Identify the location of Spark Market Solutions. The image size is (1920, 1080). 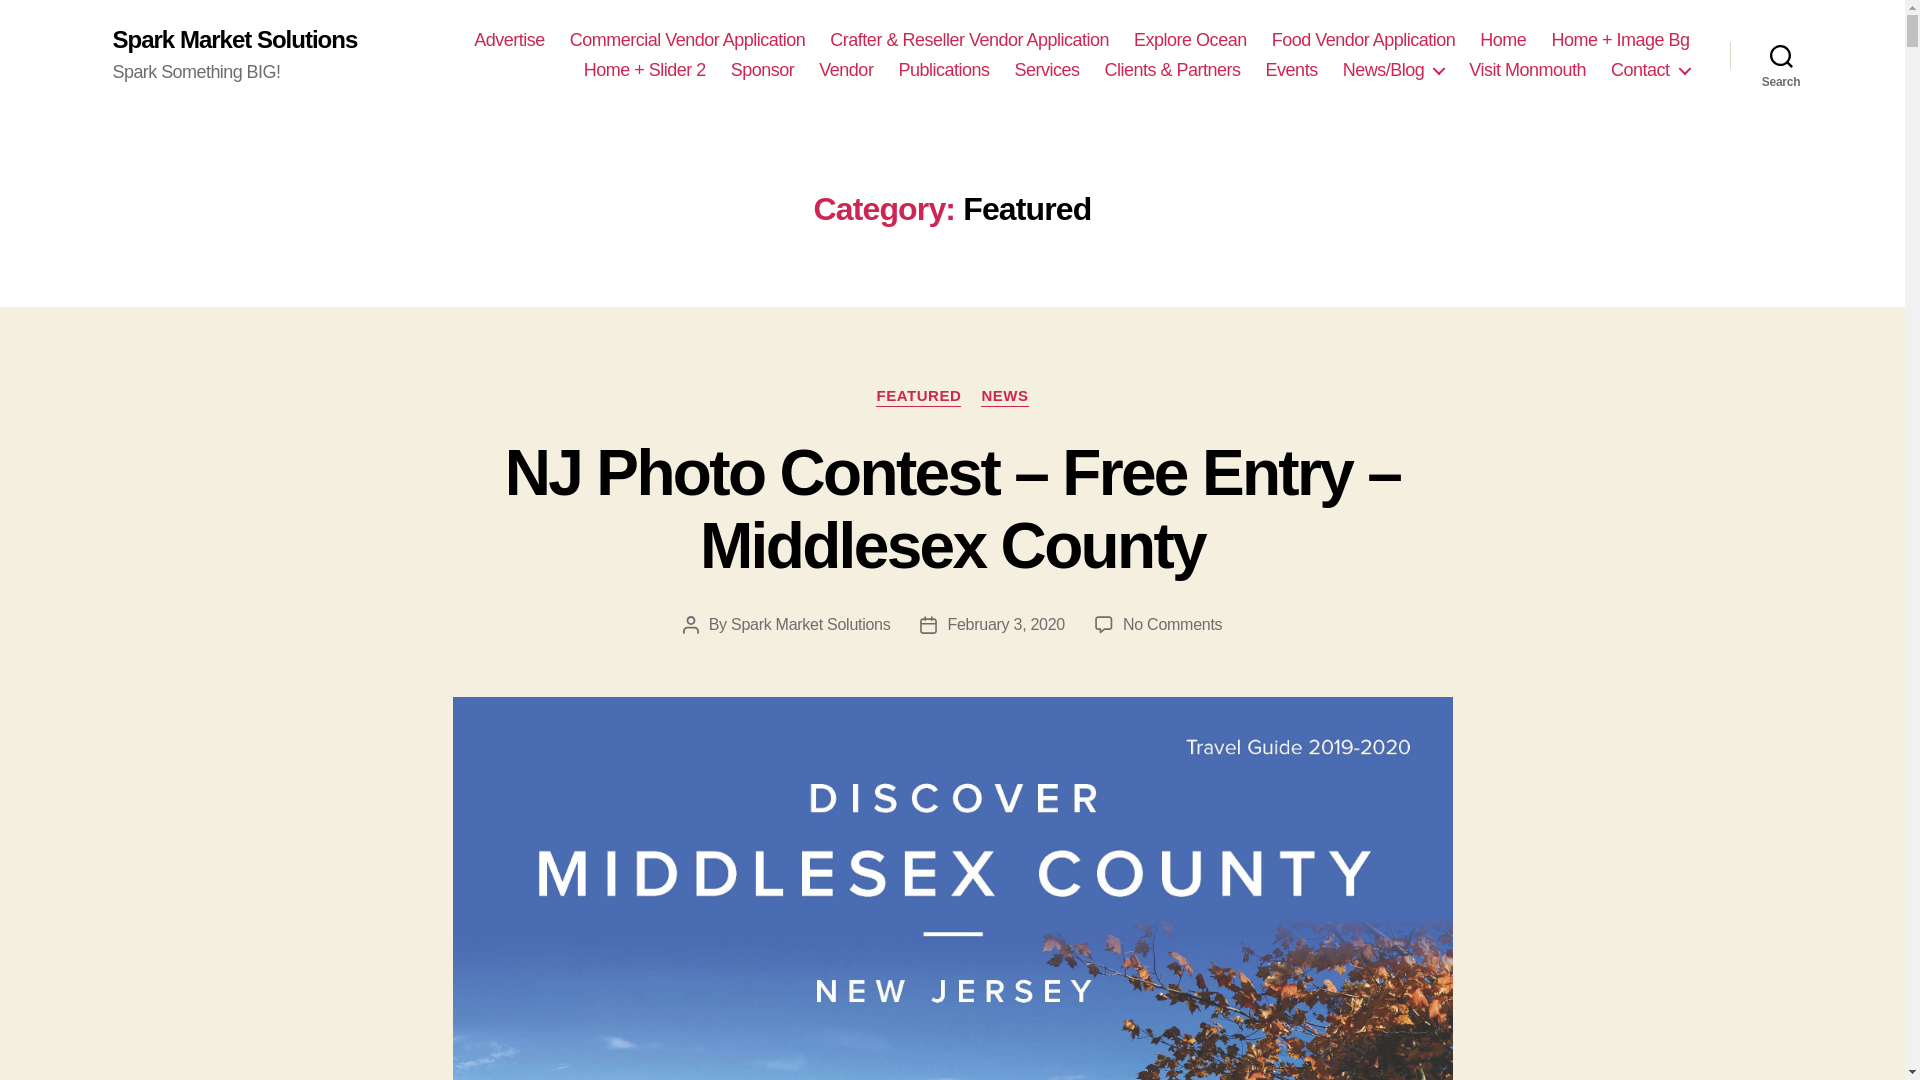
(234, 40).